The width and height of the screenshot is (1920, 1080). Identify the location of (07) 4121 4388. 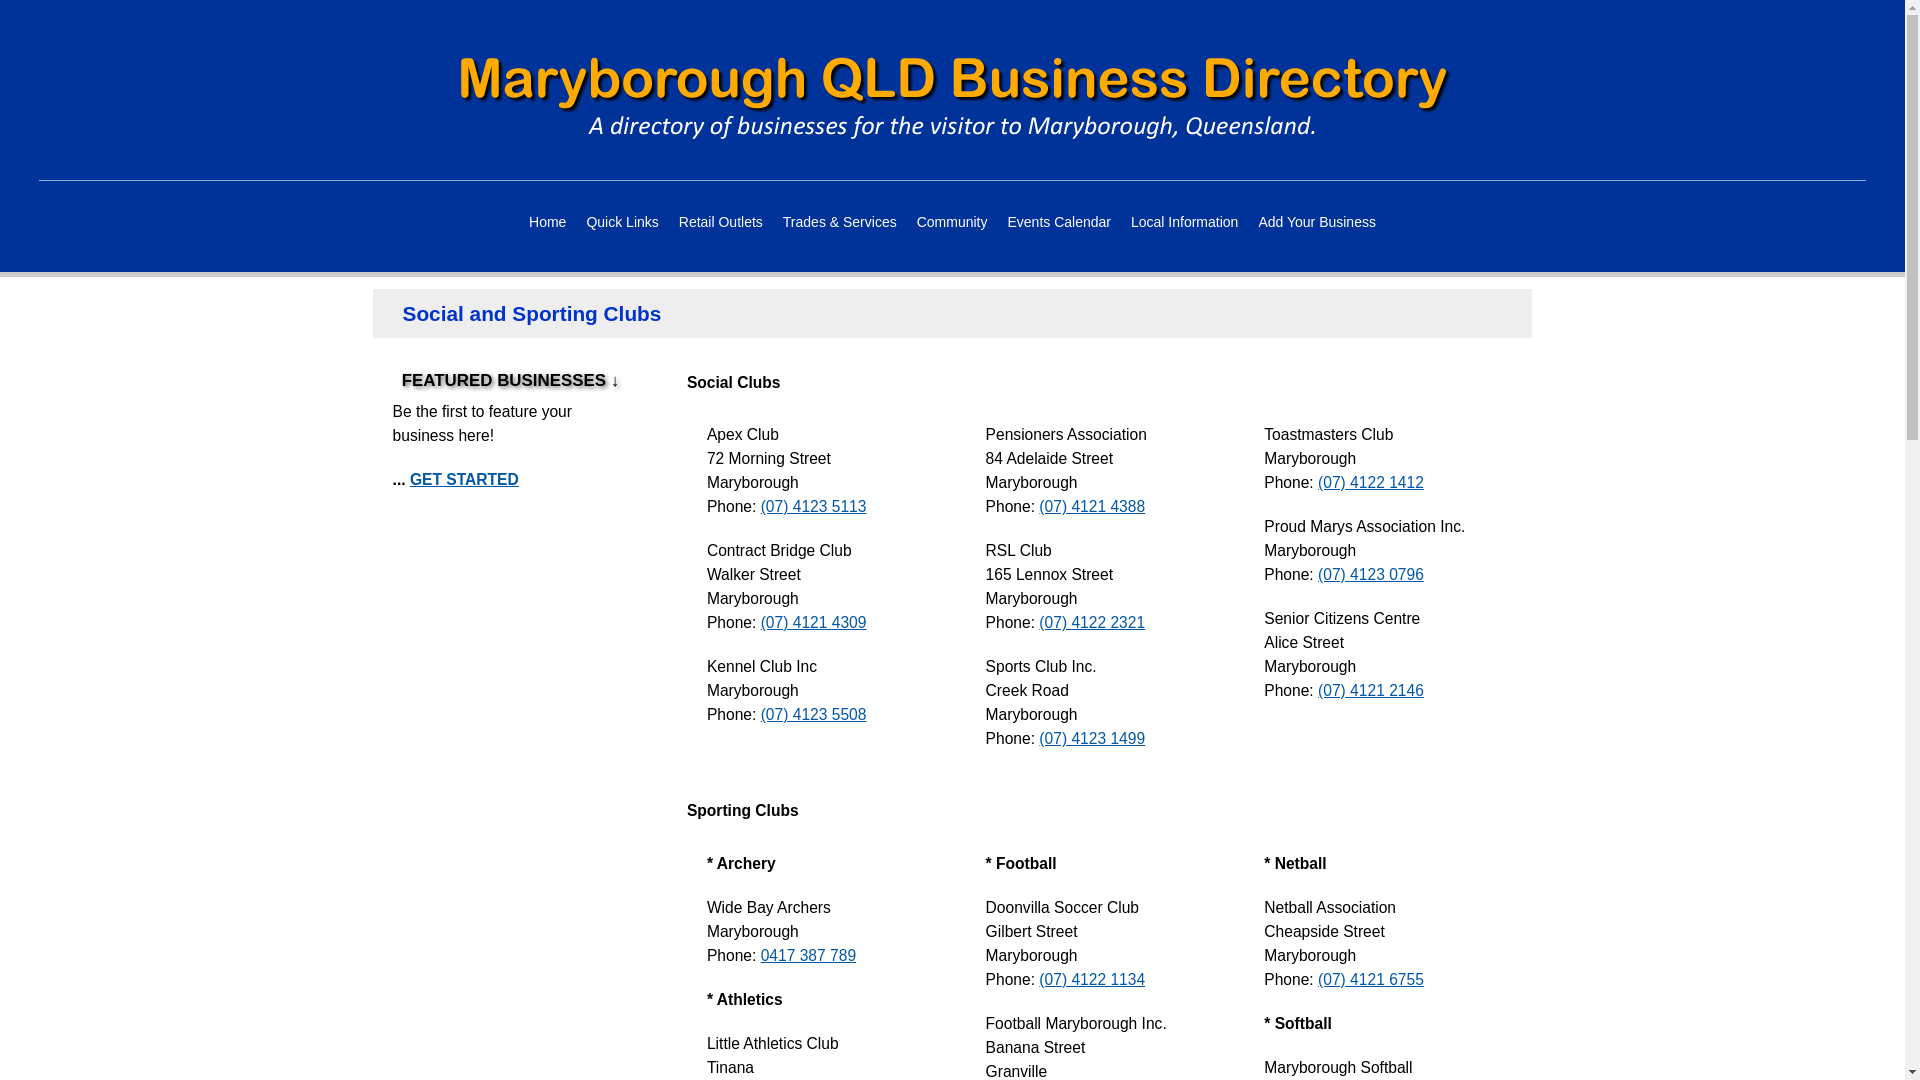
(1092, 506).